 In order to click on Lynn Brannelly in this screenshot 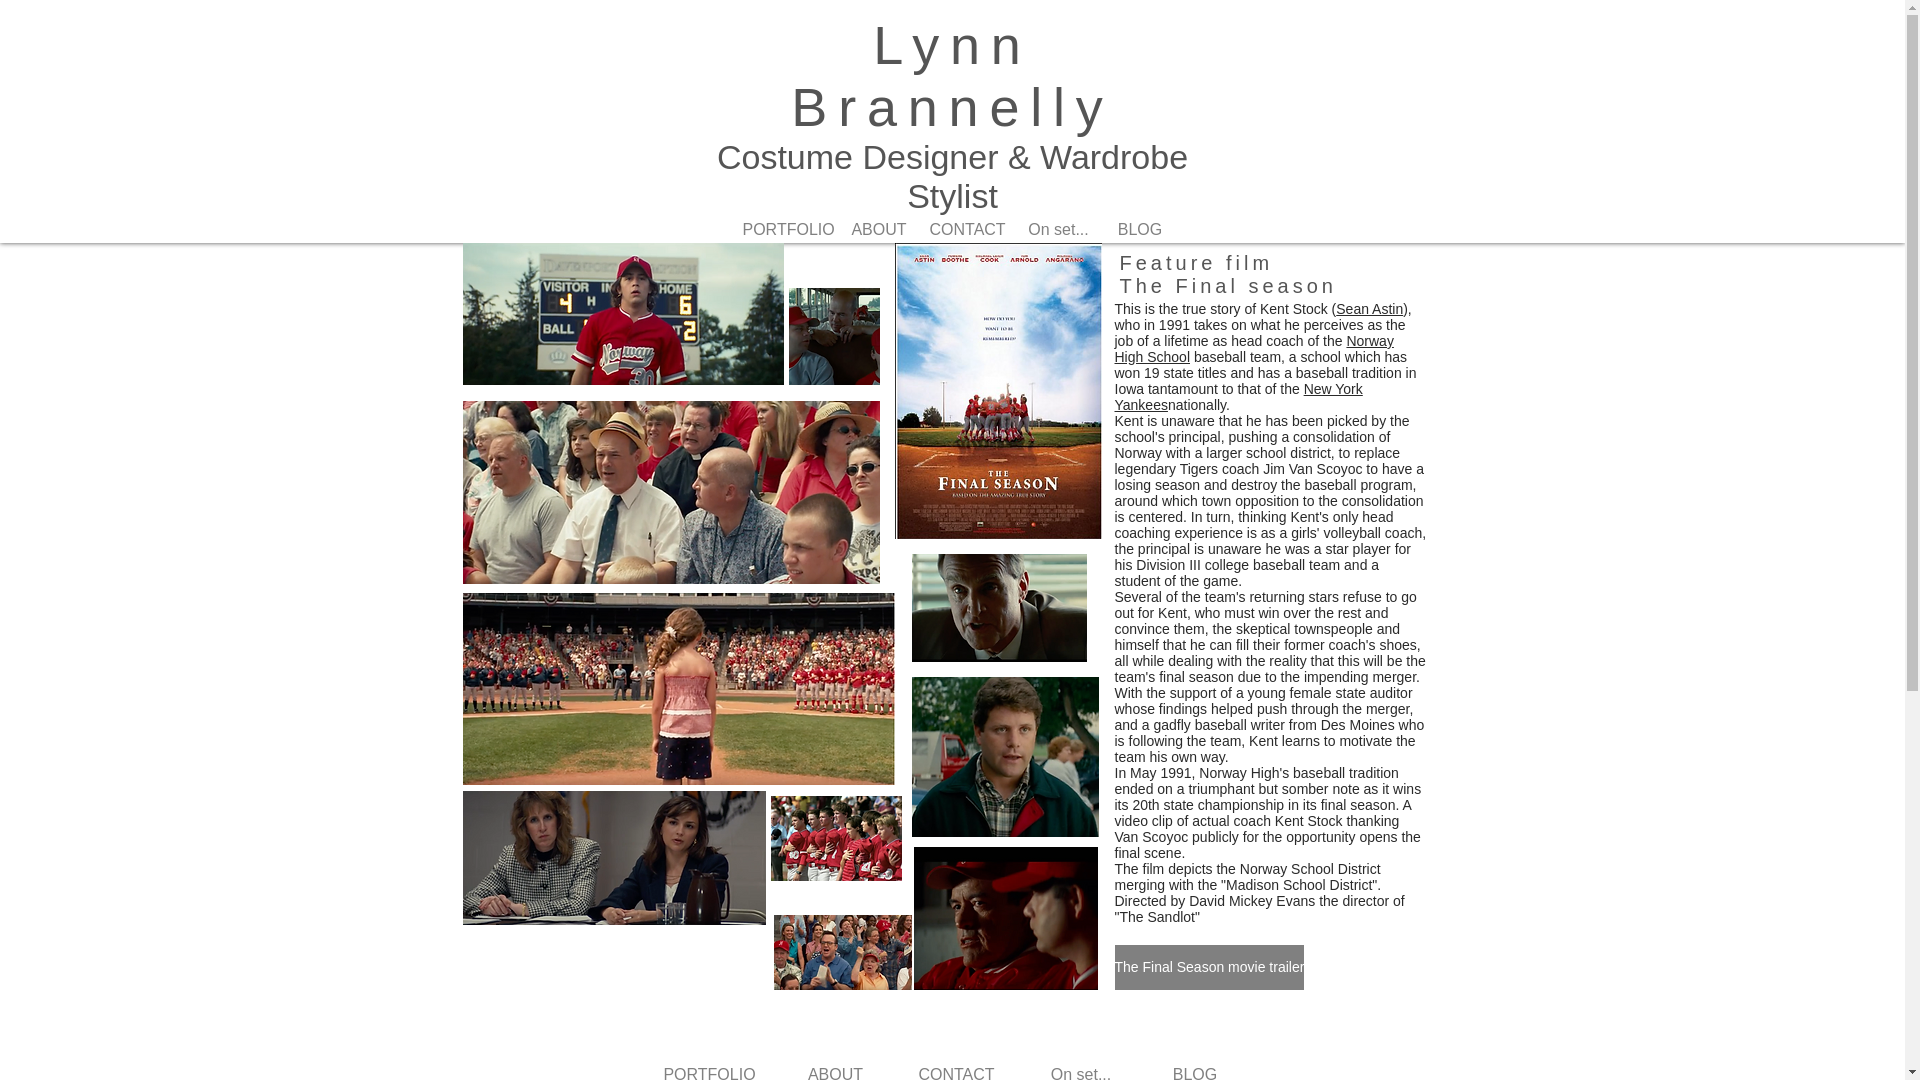, I will do `click(952, 76)`.